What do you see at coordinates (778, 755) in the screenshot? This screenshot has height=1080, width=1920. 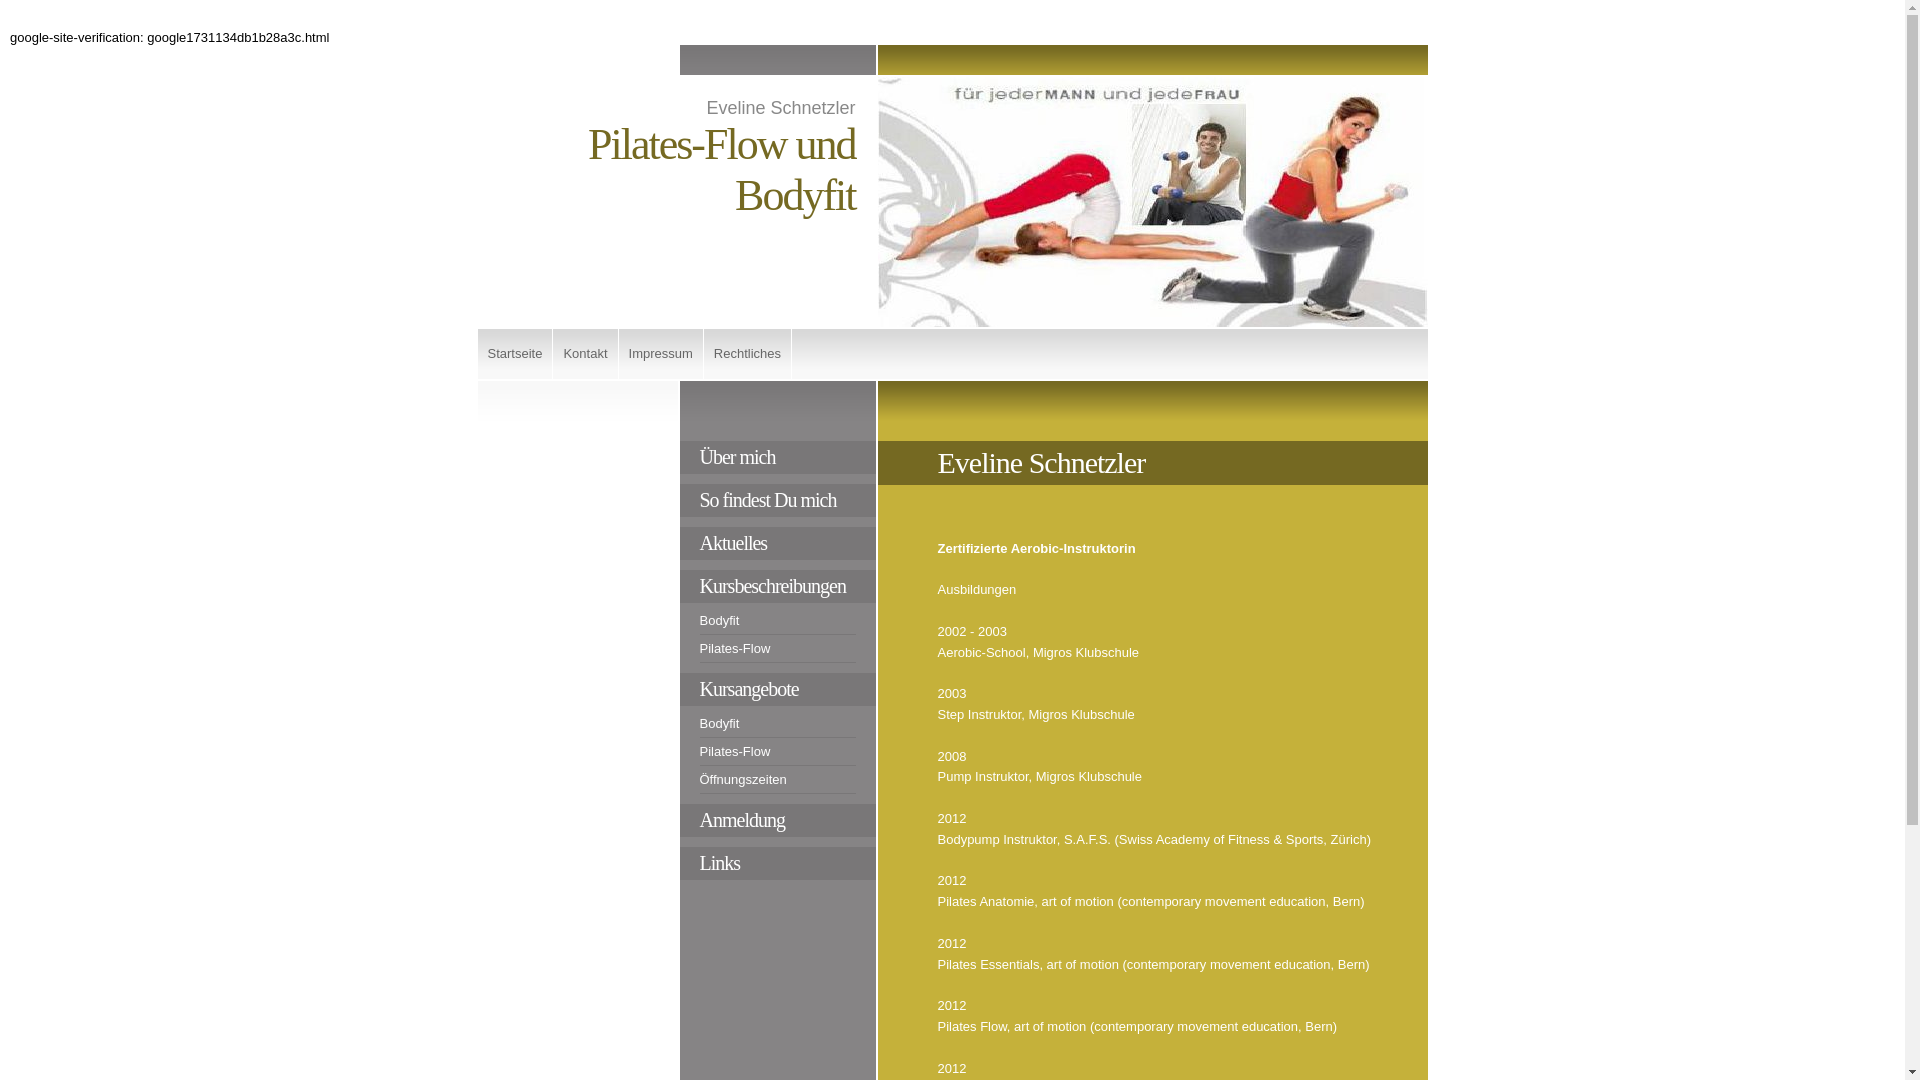 I see `Pilates-Flow` at bounding box center [778, 755].